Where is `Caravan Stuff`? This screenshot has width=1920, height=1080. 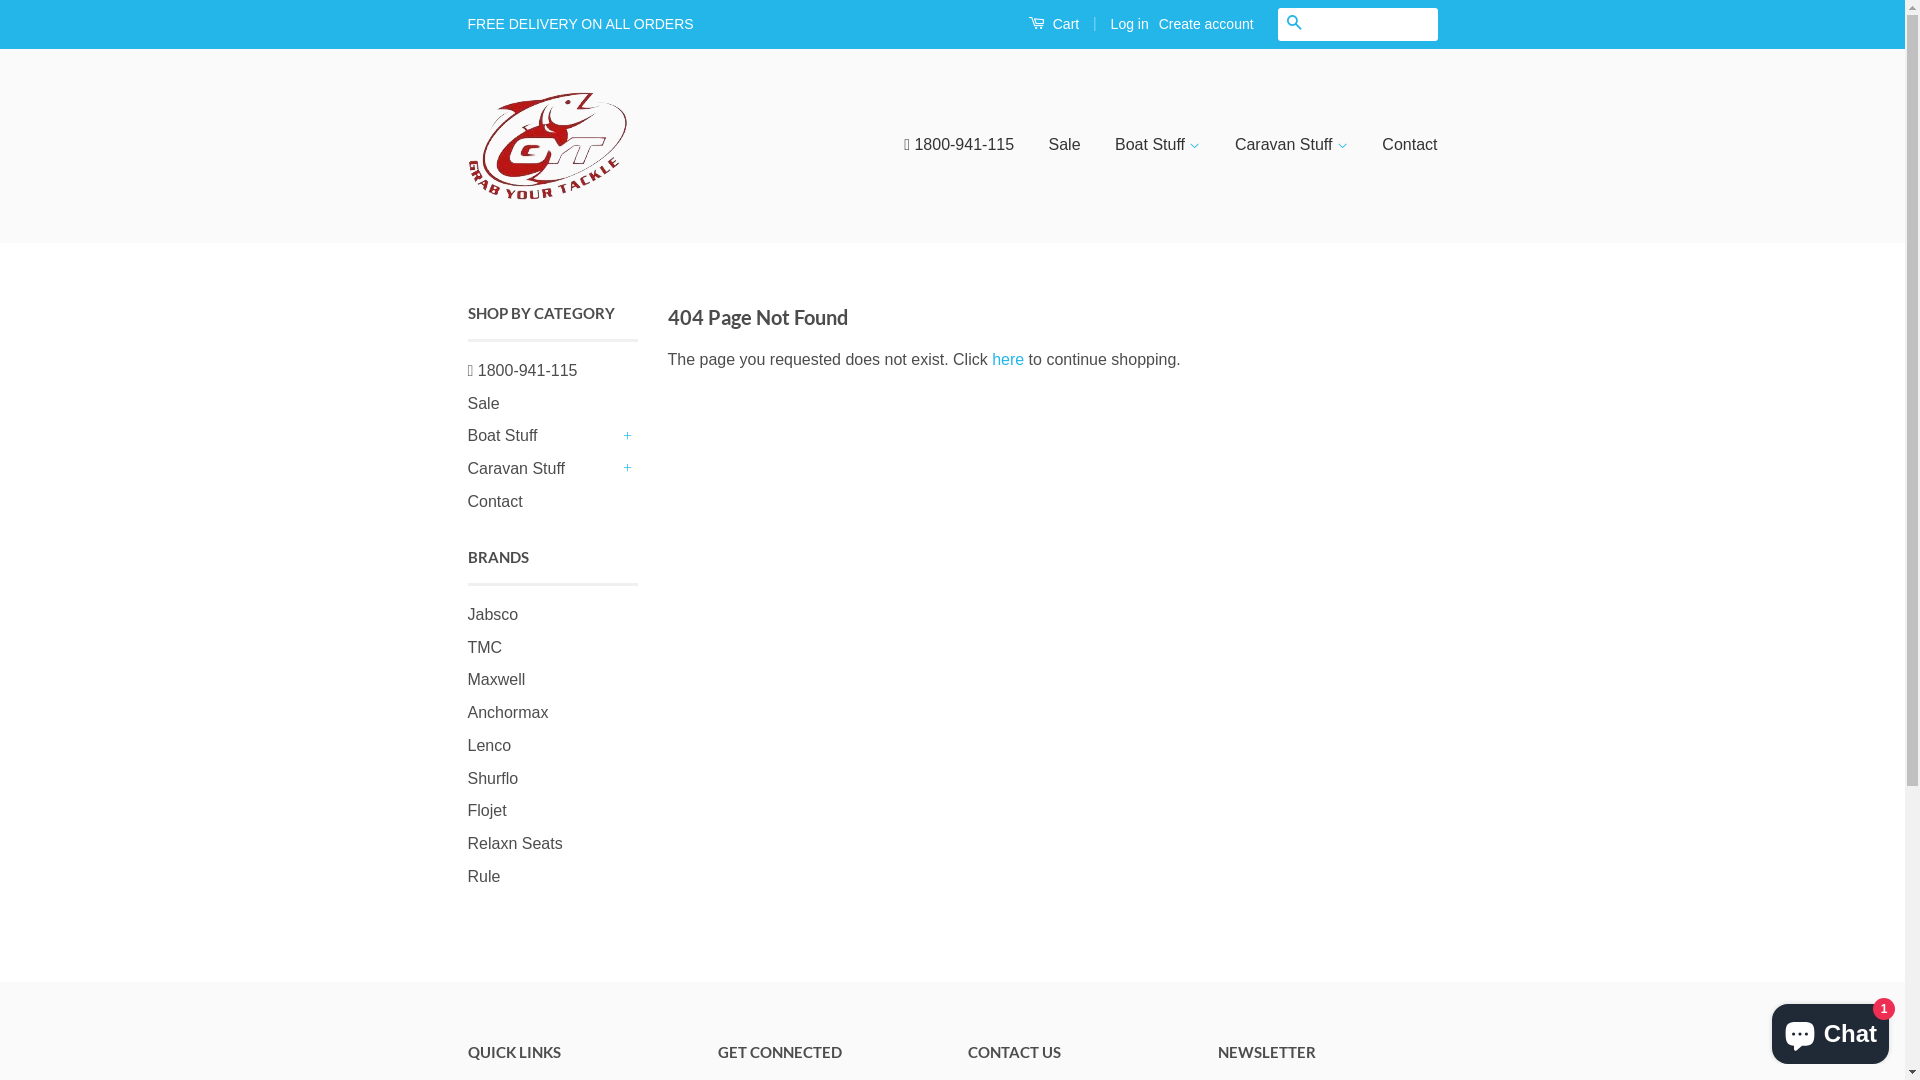
Caravan Stuff is located at coordinates (1292, 146).